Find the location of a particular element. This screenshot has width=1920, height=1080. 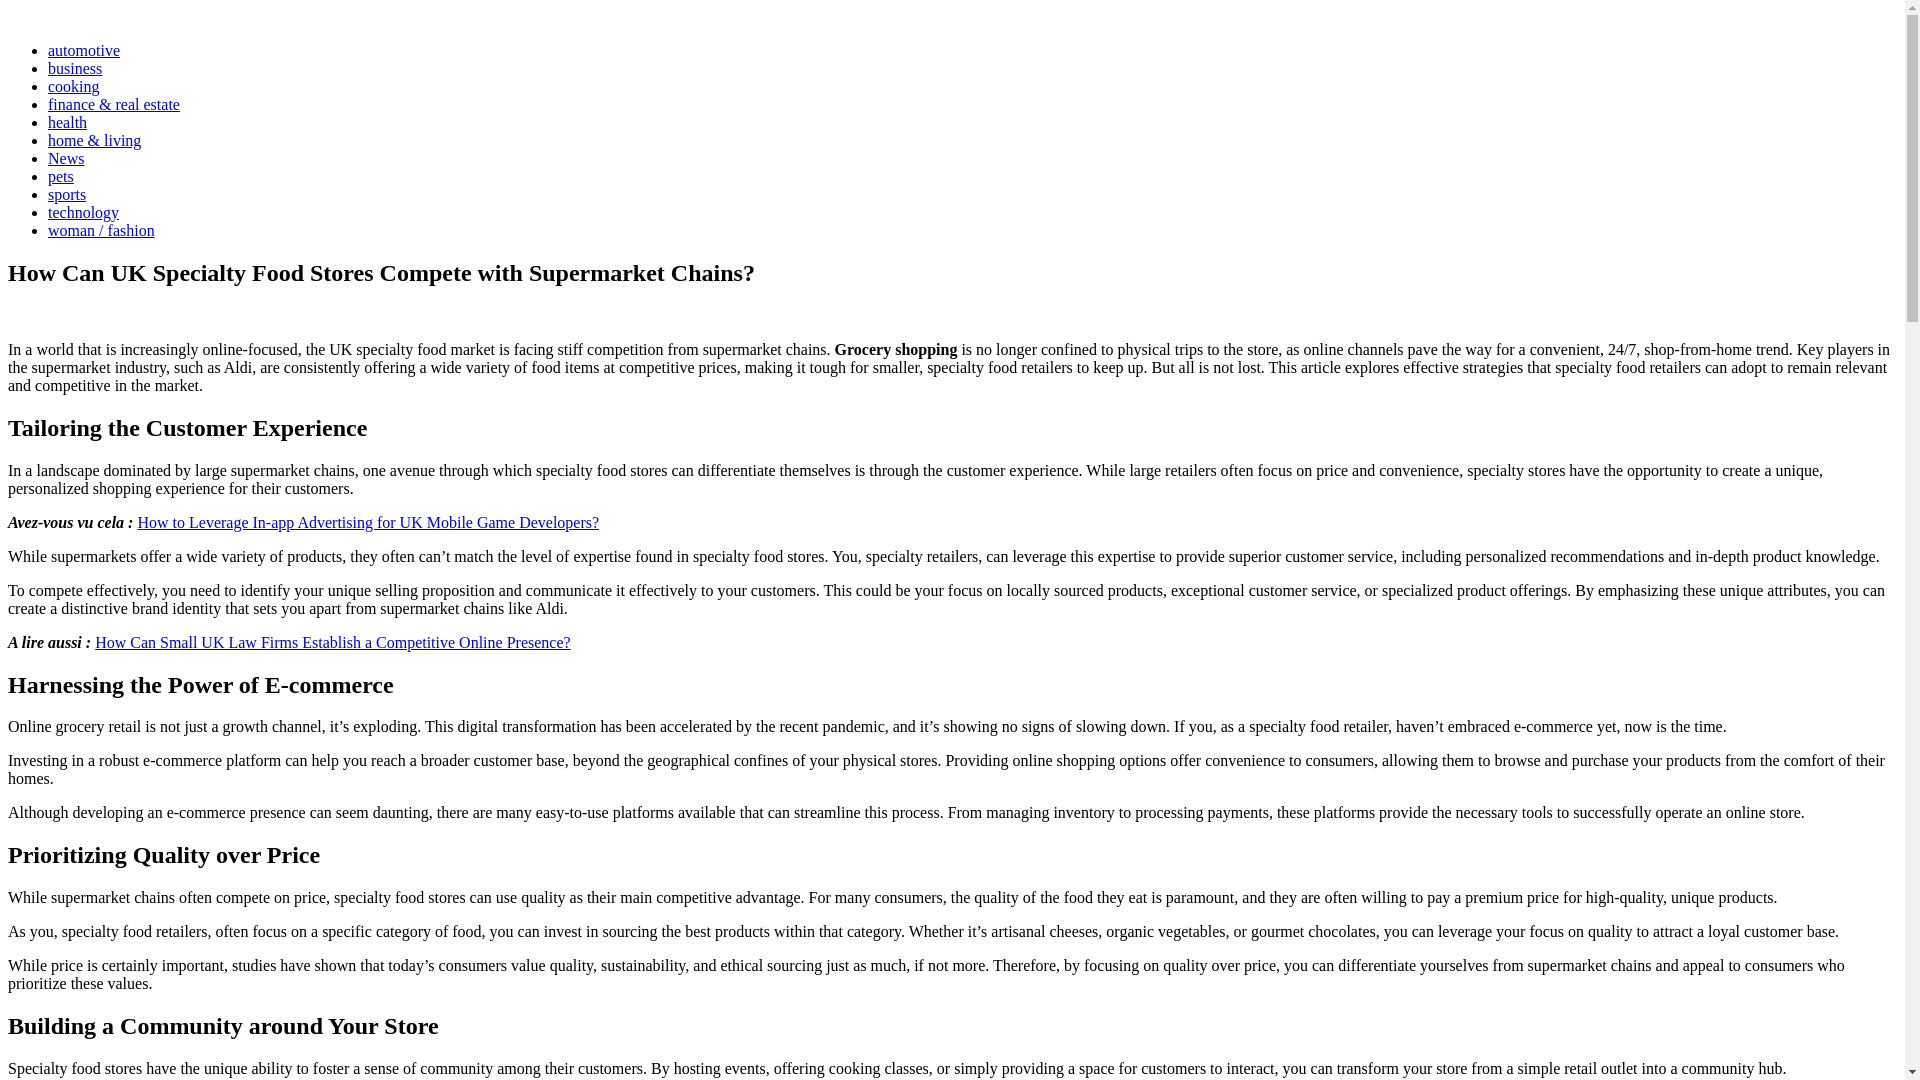

cooking is located at coordinates (74, 86).